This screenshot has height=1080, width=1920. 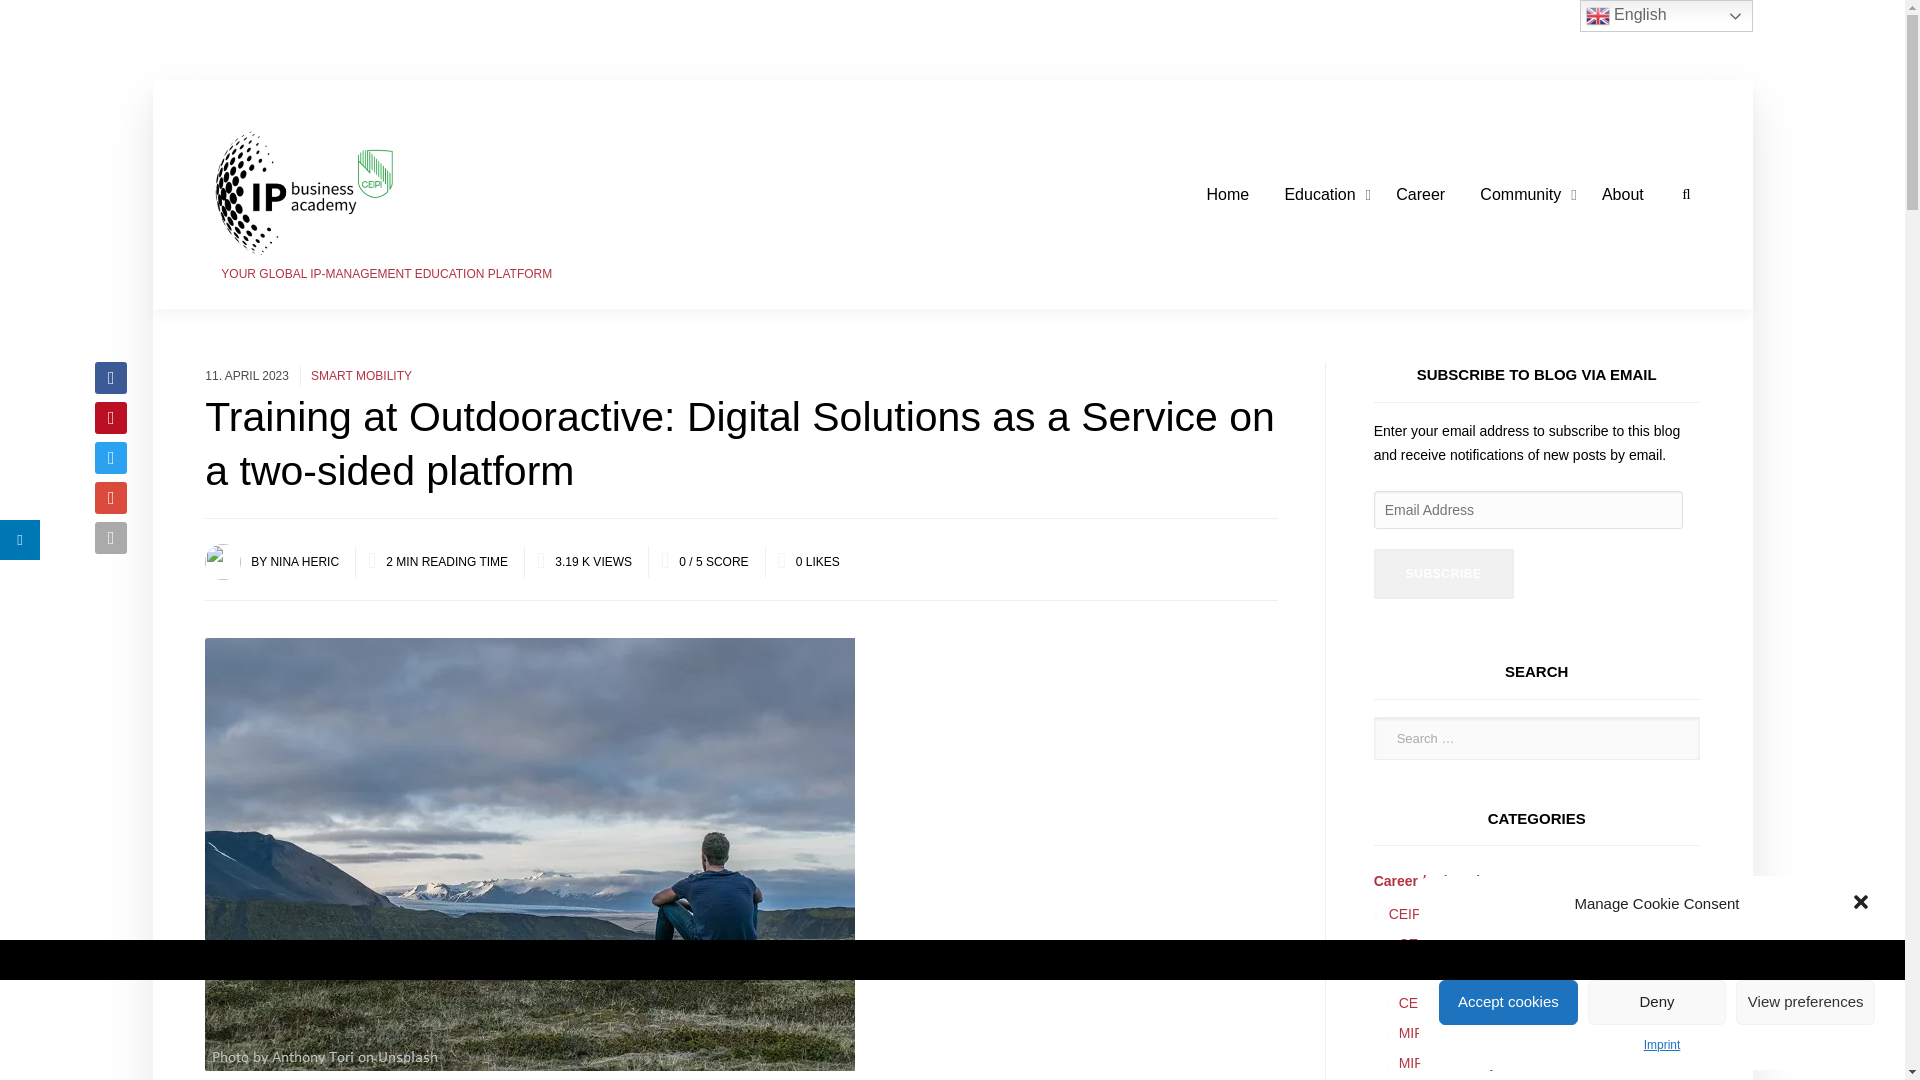 I want to click on YOUR GLOBAL IP-MANAGEMENT EDUCATION PLATFORM, so click(x=378, y=194).